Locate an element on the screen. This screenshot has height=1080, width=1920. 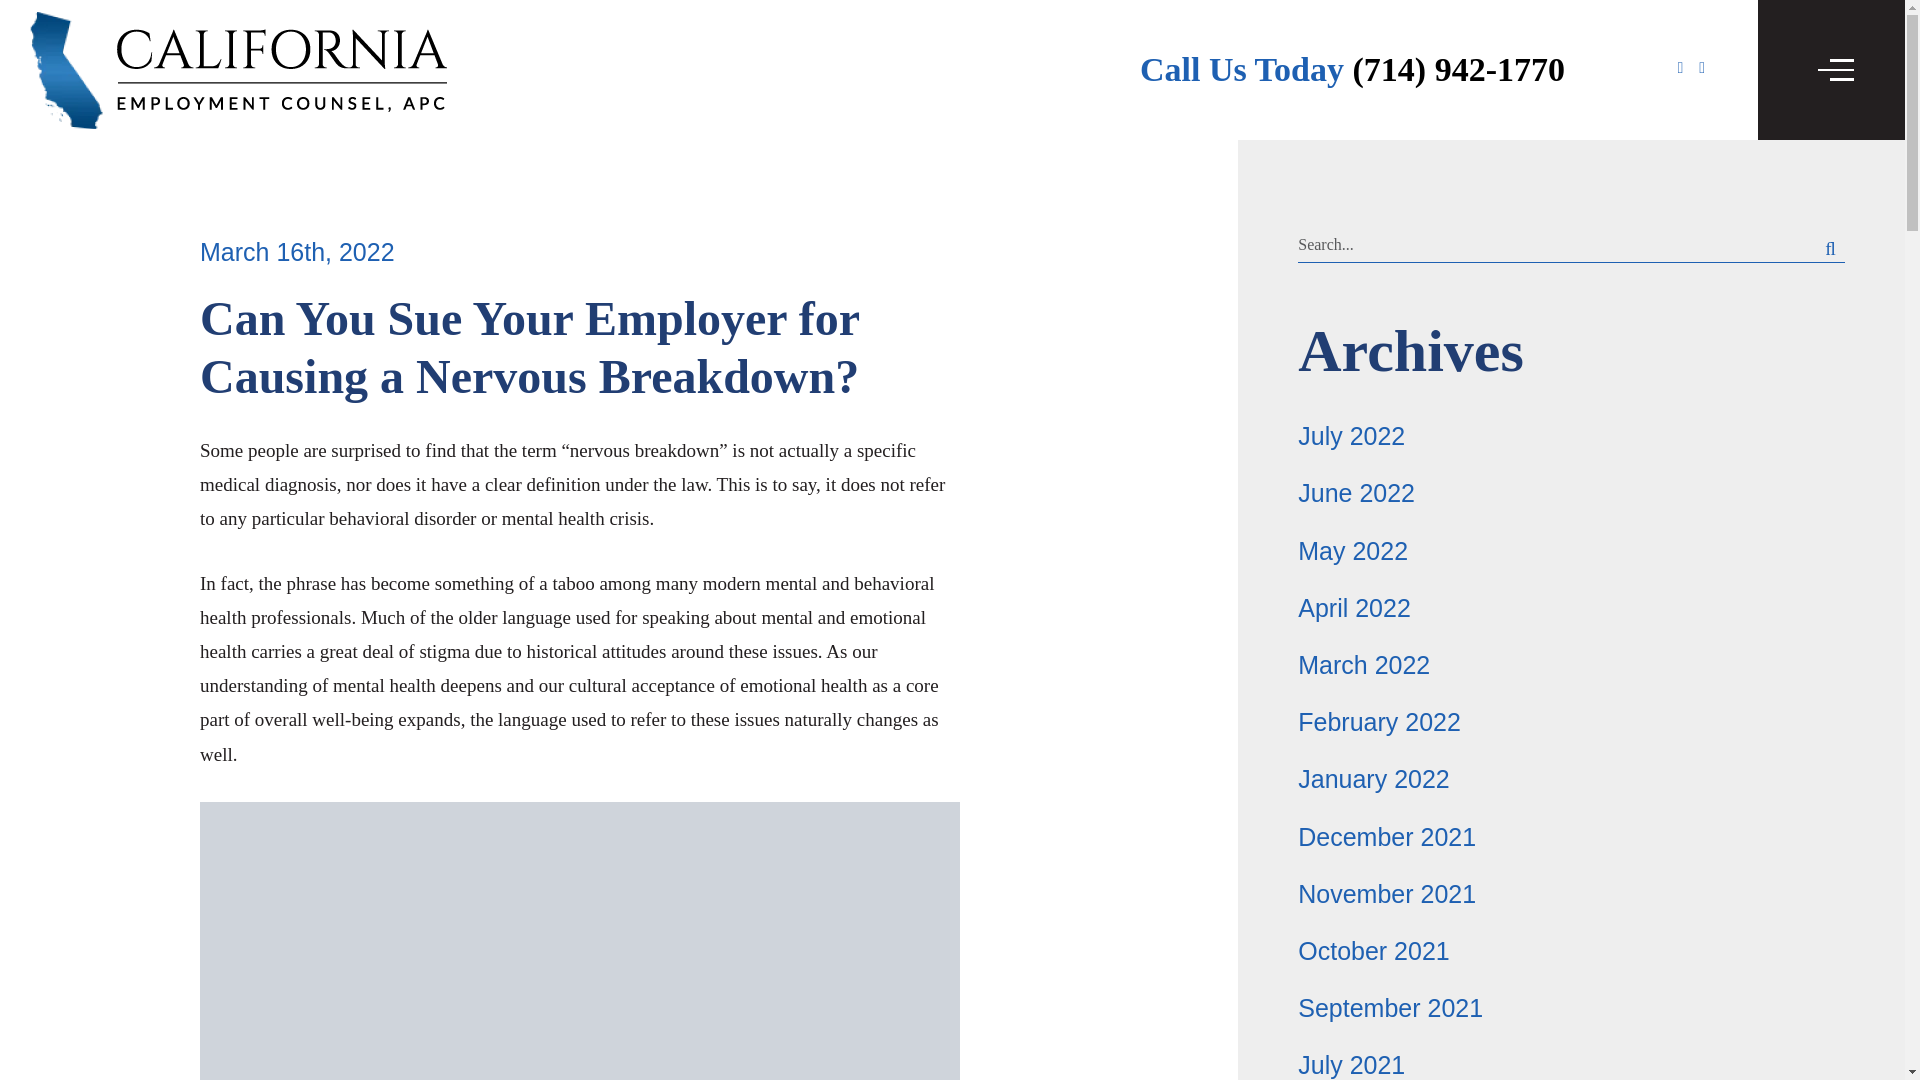
December 2021 is located at coordinates (1386, 835).